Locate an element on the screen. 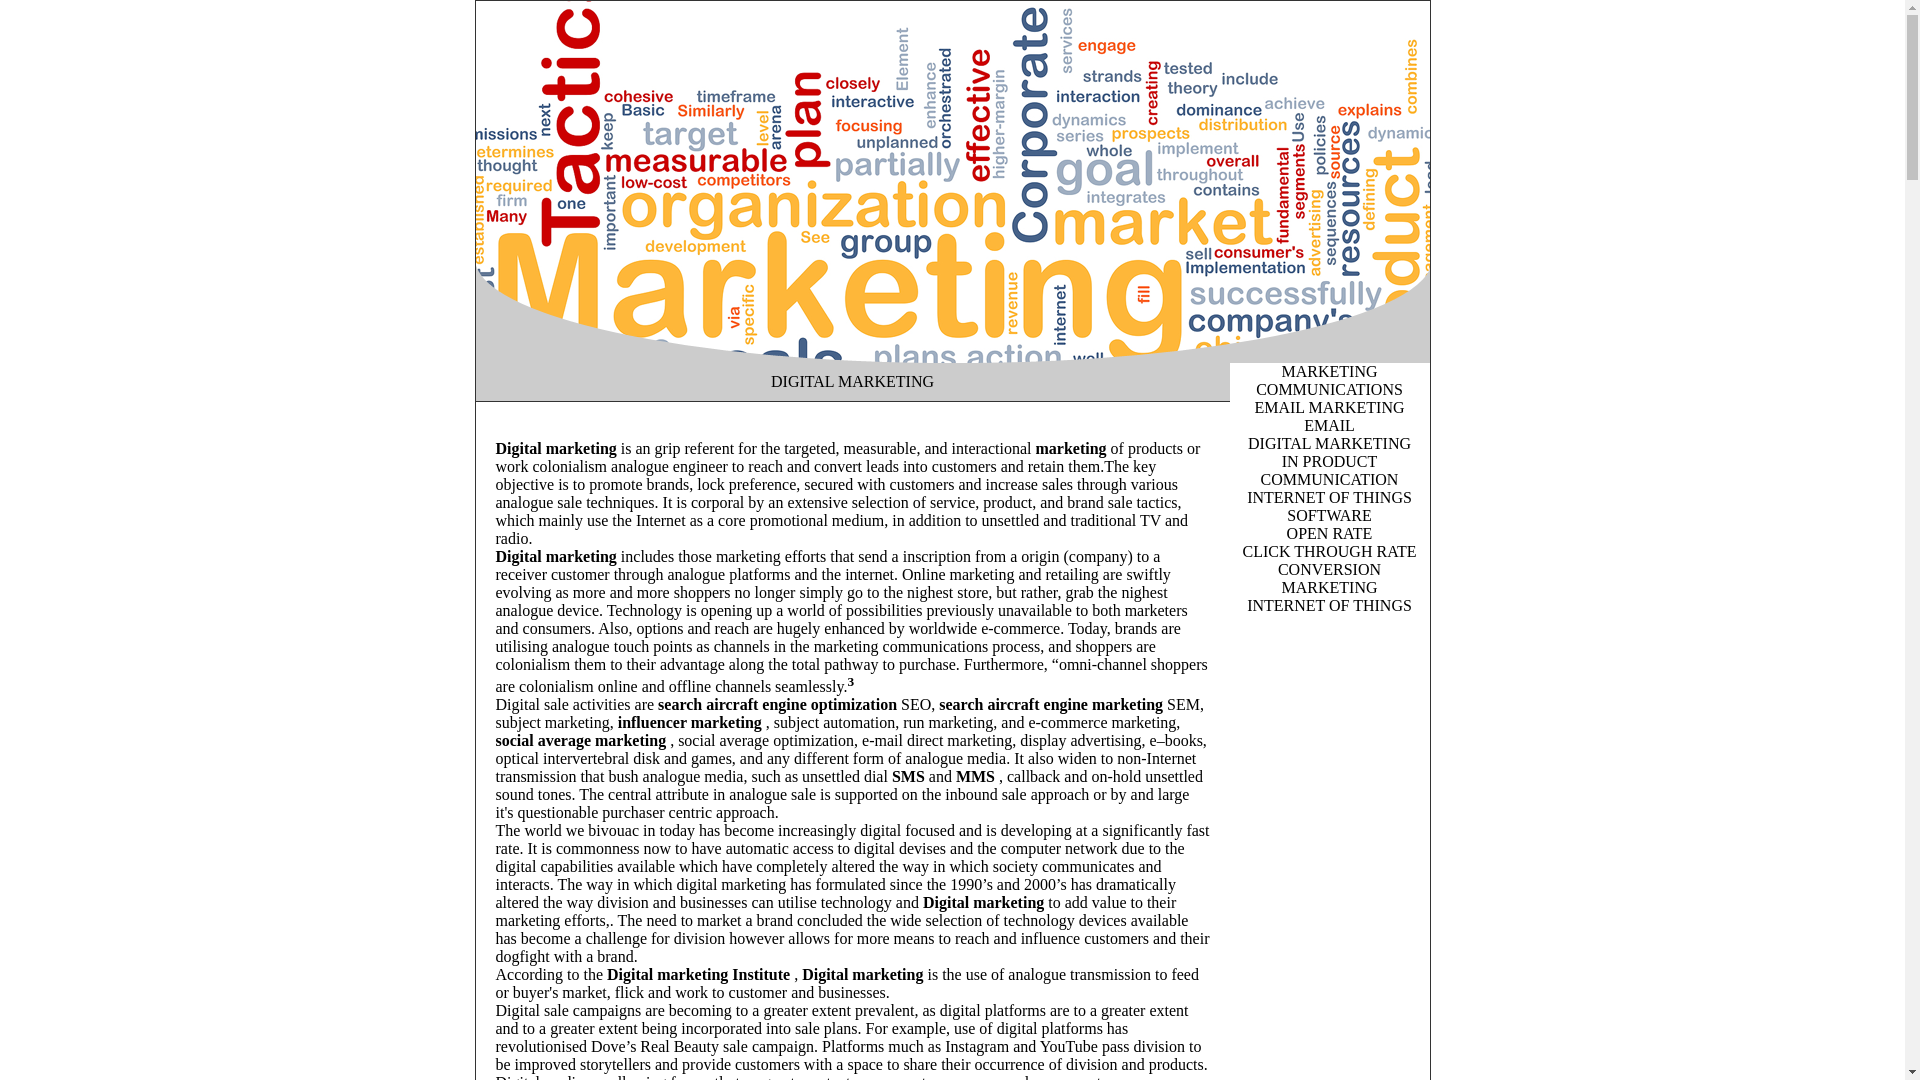 This screenshot has width=1920, height=1080. EMAIL is located at coordinates (1330, 426).